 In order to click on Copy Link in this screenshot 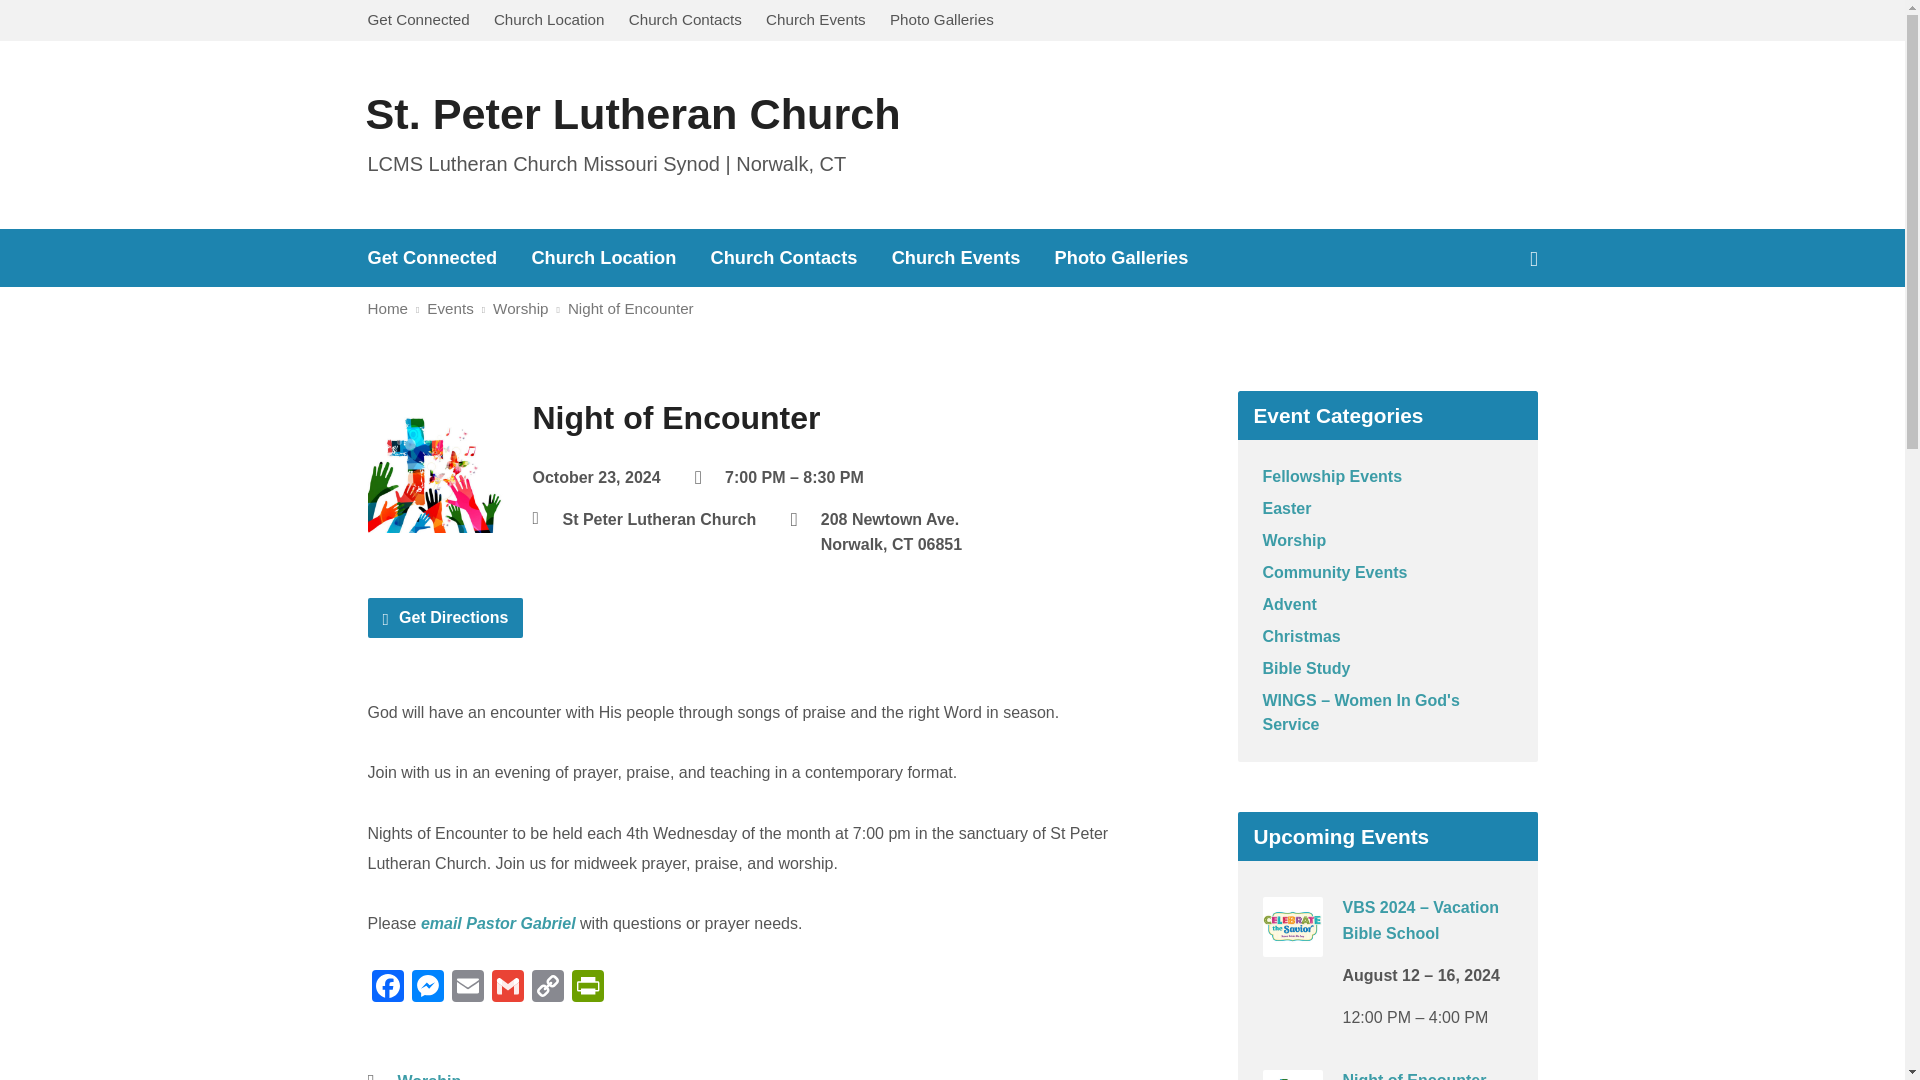, I will do `click(548, 988)`.